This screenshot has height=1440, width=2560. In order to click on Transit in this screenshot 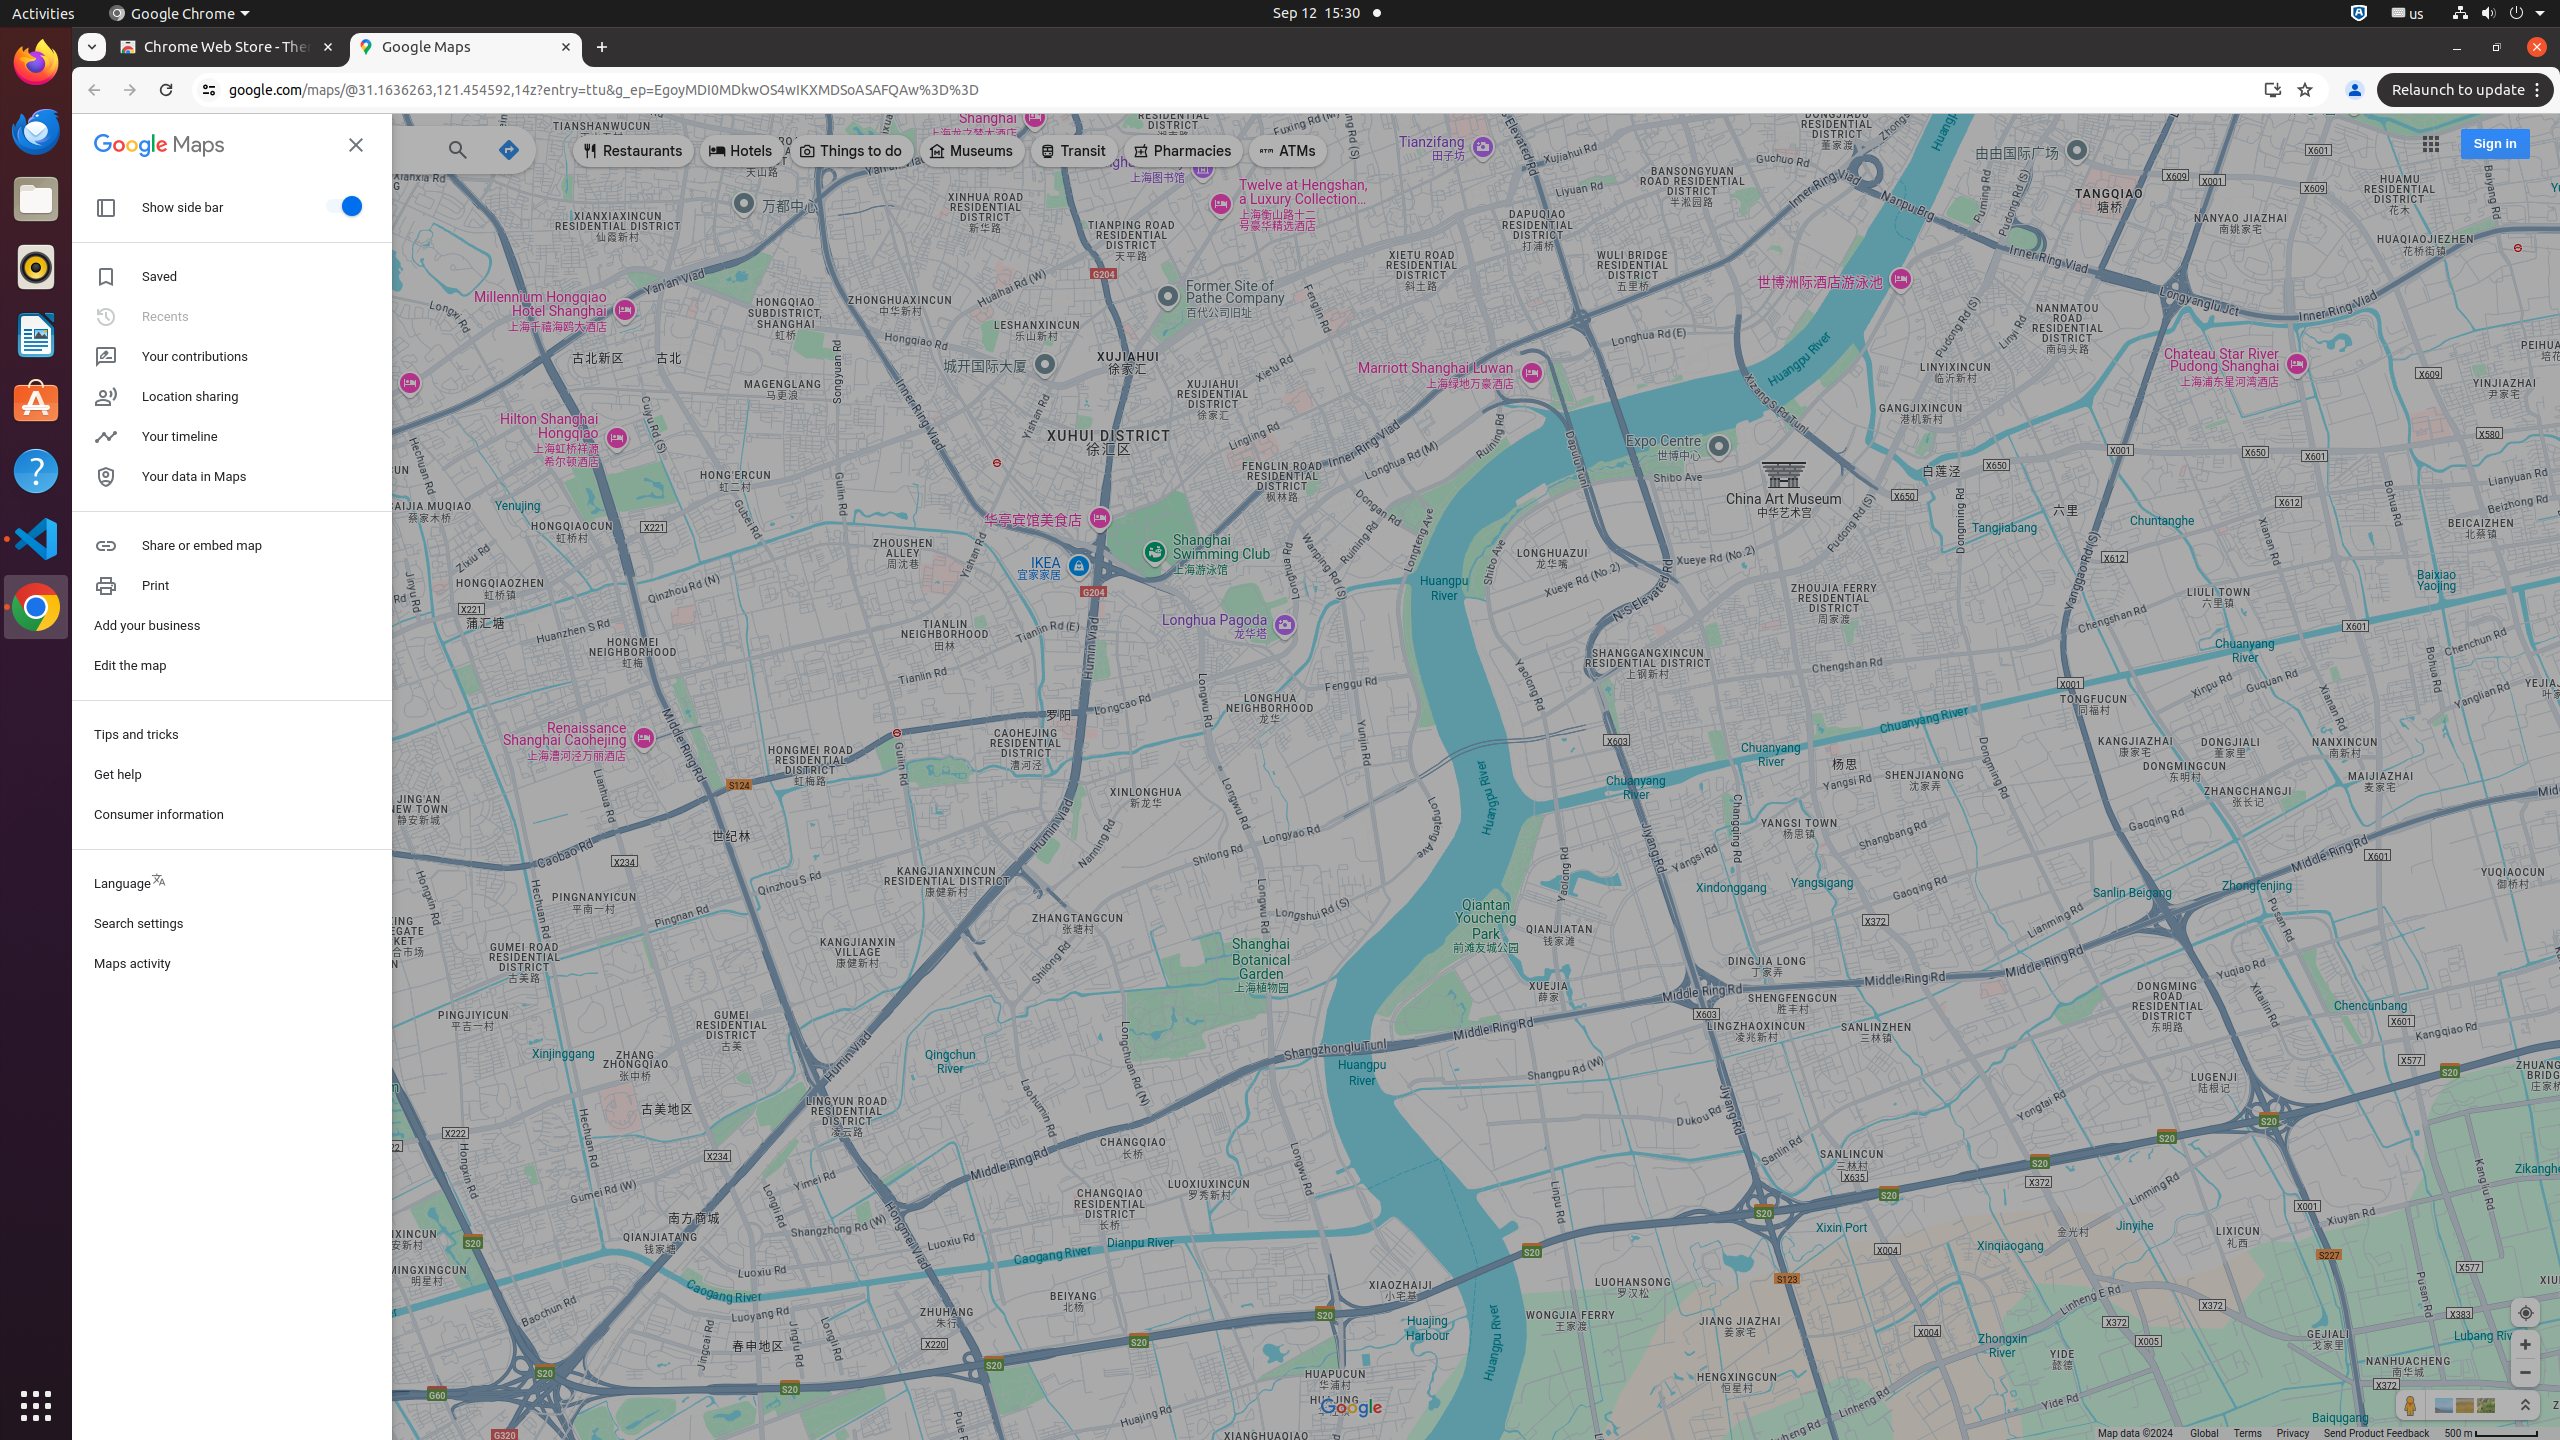, I will do `click(1074, 151)`.